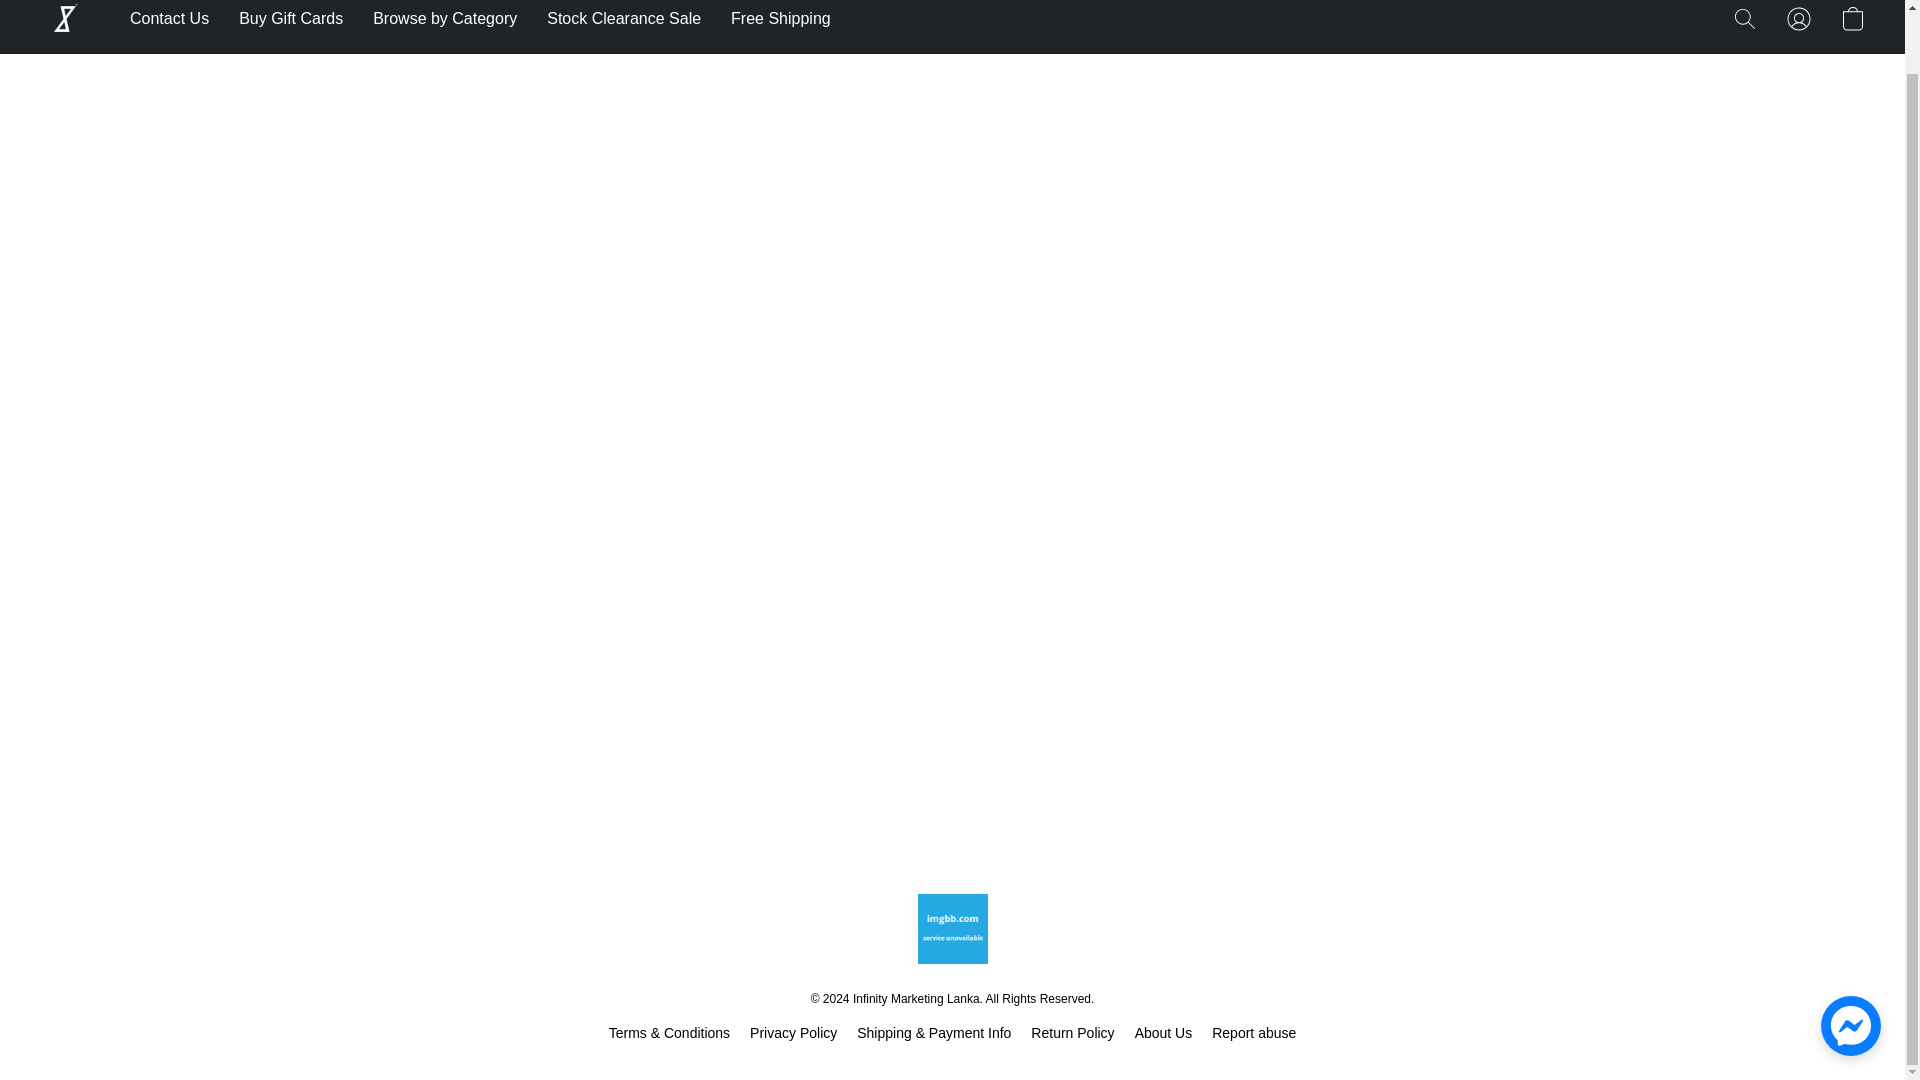  Describe the element at coordinates (624, 18) in the screenshot. I see `Stock Clearance Sale` at that location.